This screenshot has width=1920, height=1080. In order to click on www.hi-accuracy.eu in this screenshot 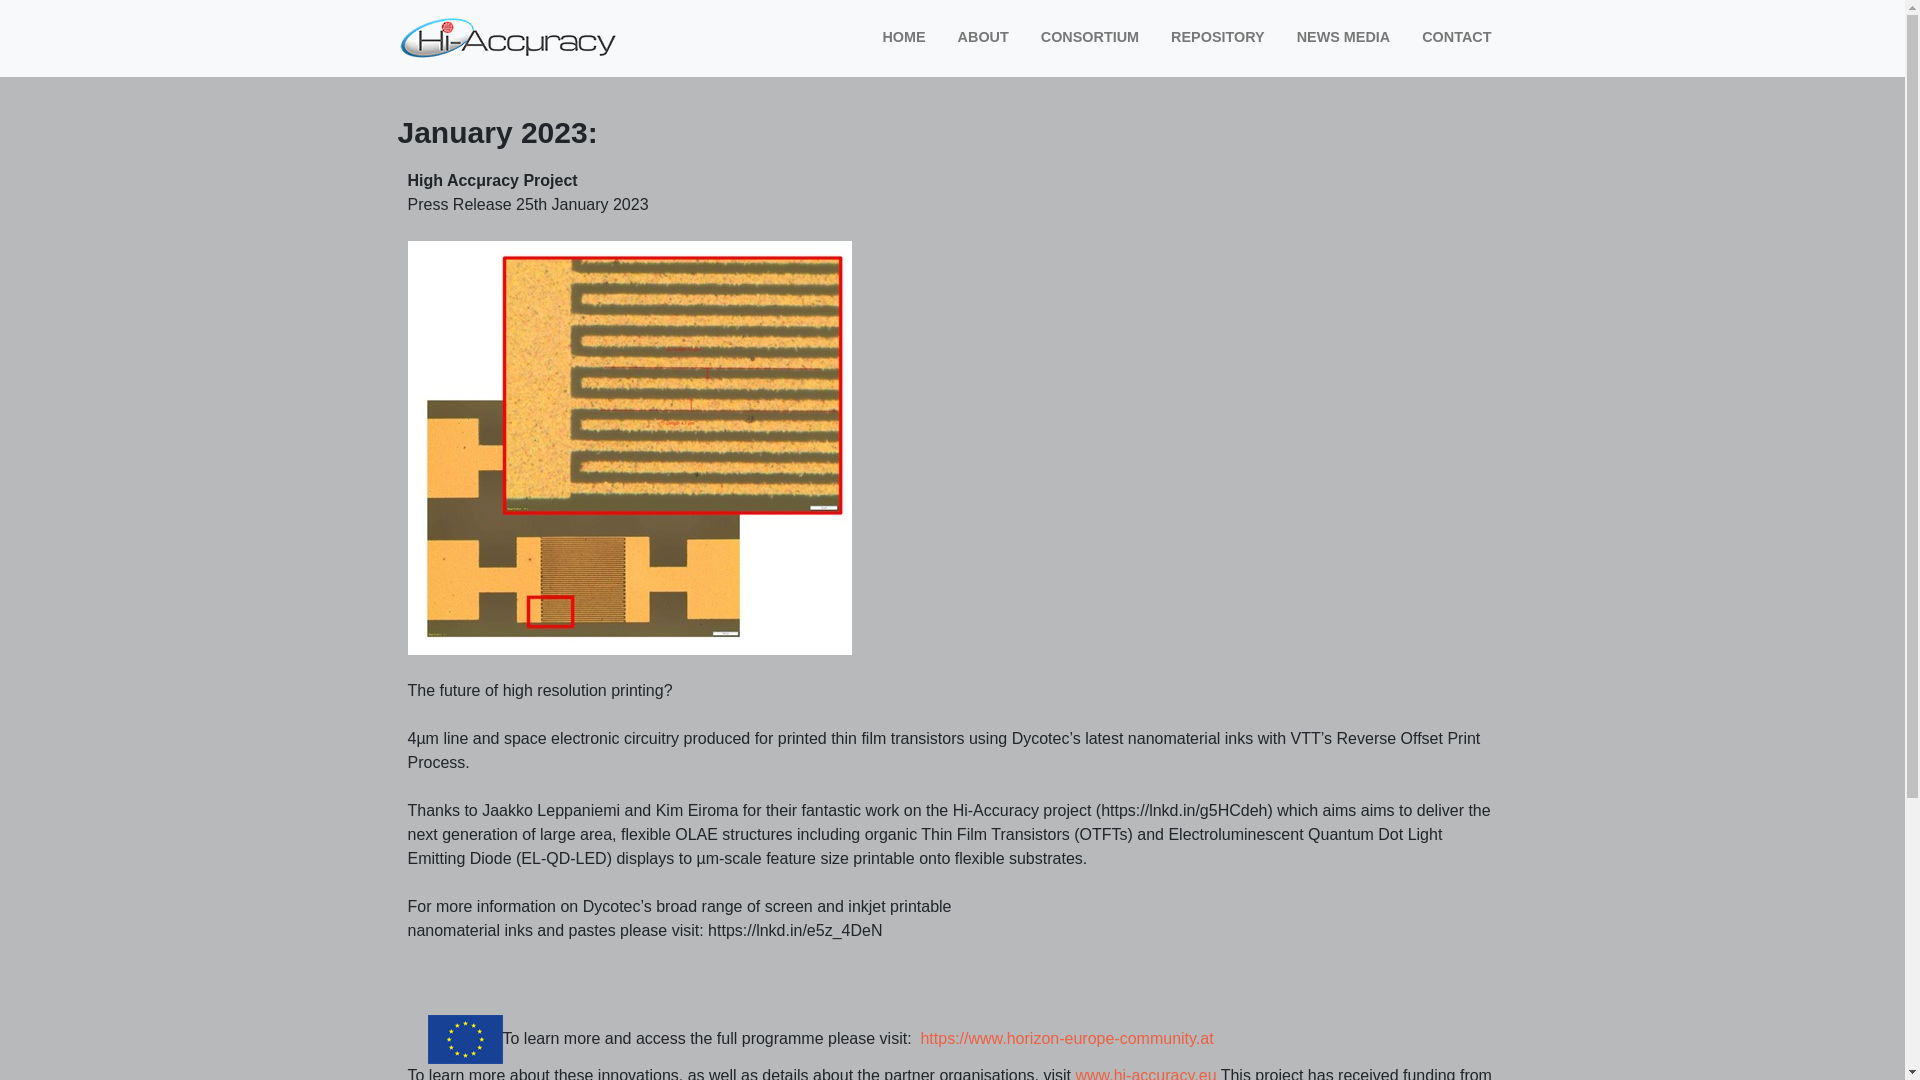, I will do `click(1145, 1074)`.